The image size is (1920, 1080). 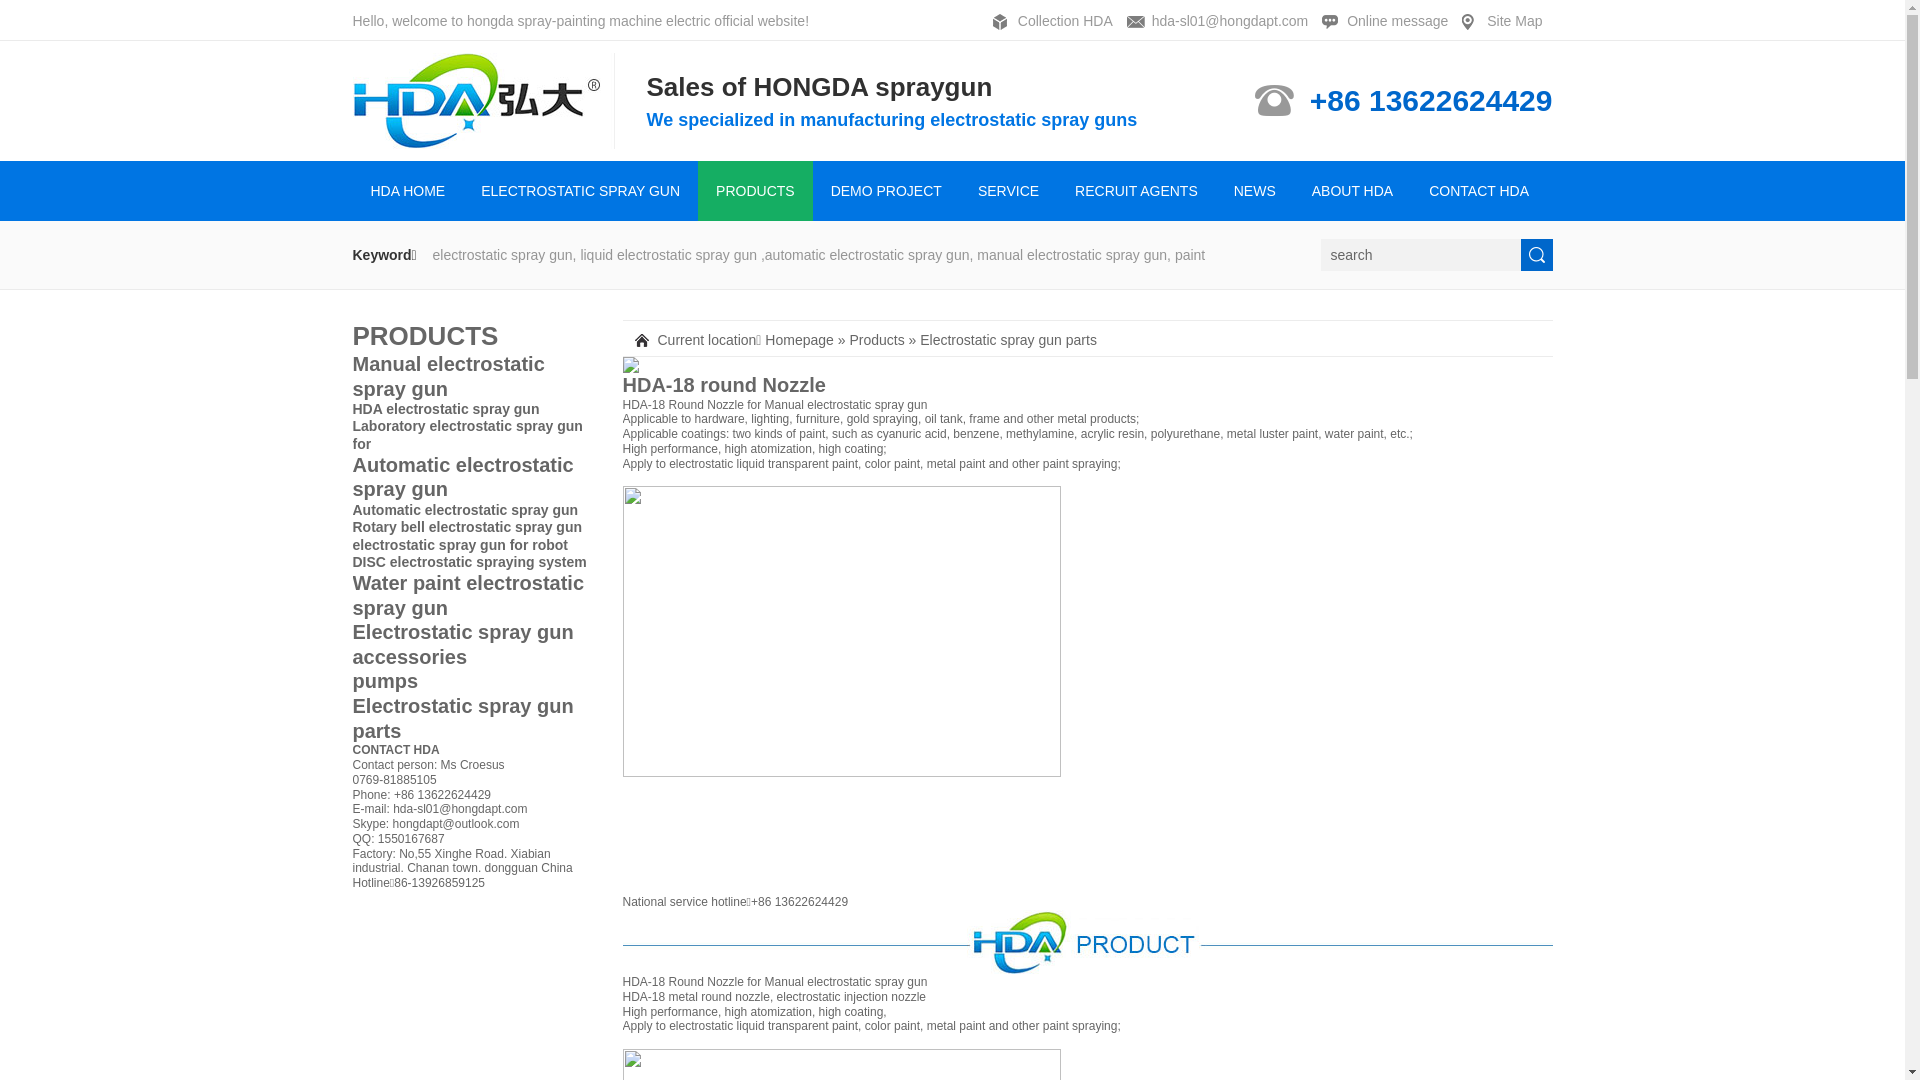 What do you see at coordinates (425, 336) in the screenshot?
I see `PRODUCTS` at bounding box center [425, 336].